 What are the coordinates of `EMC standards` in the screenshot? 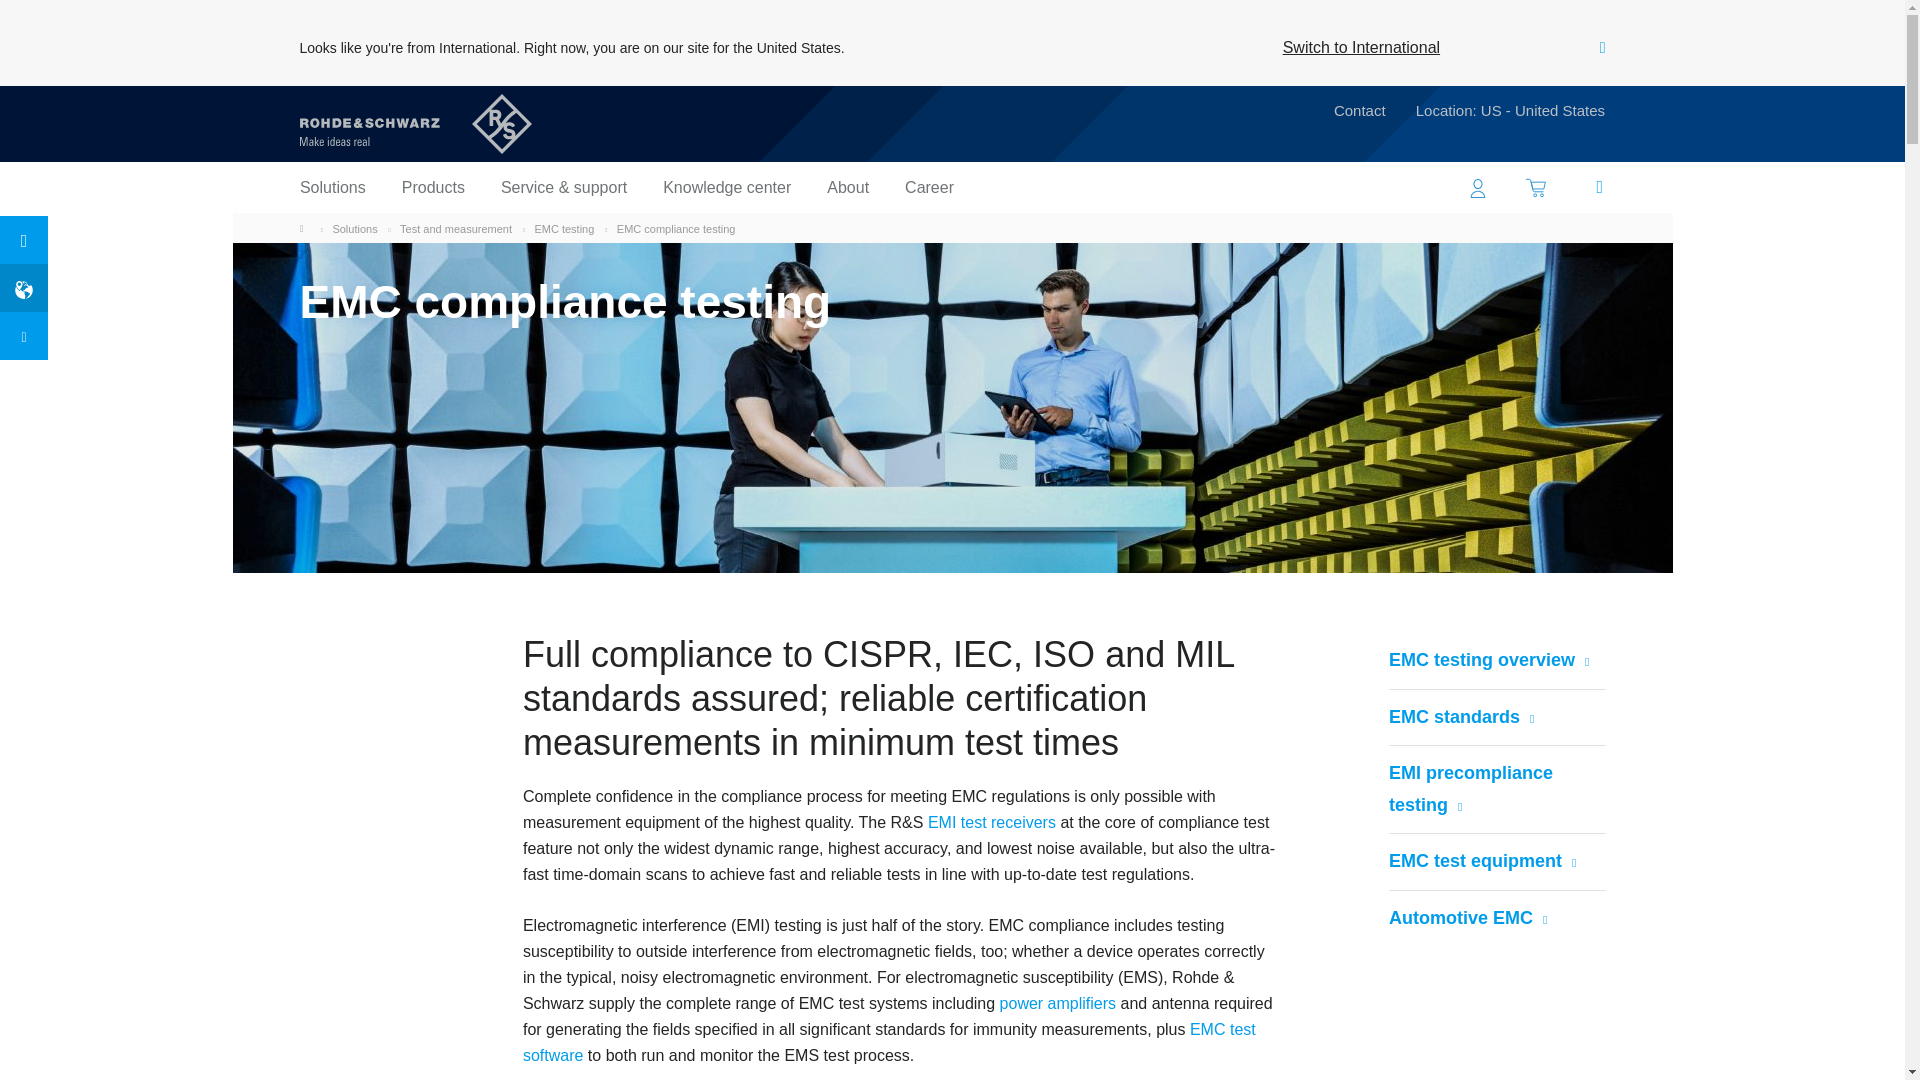 It's located at (1456, 718).